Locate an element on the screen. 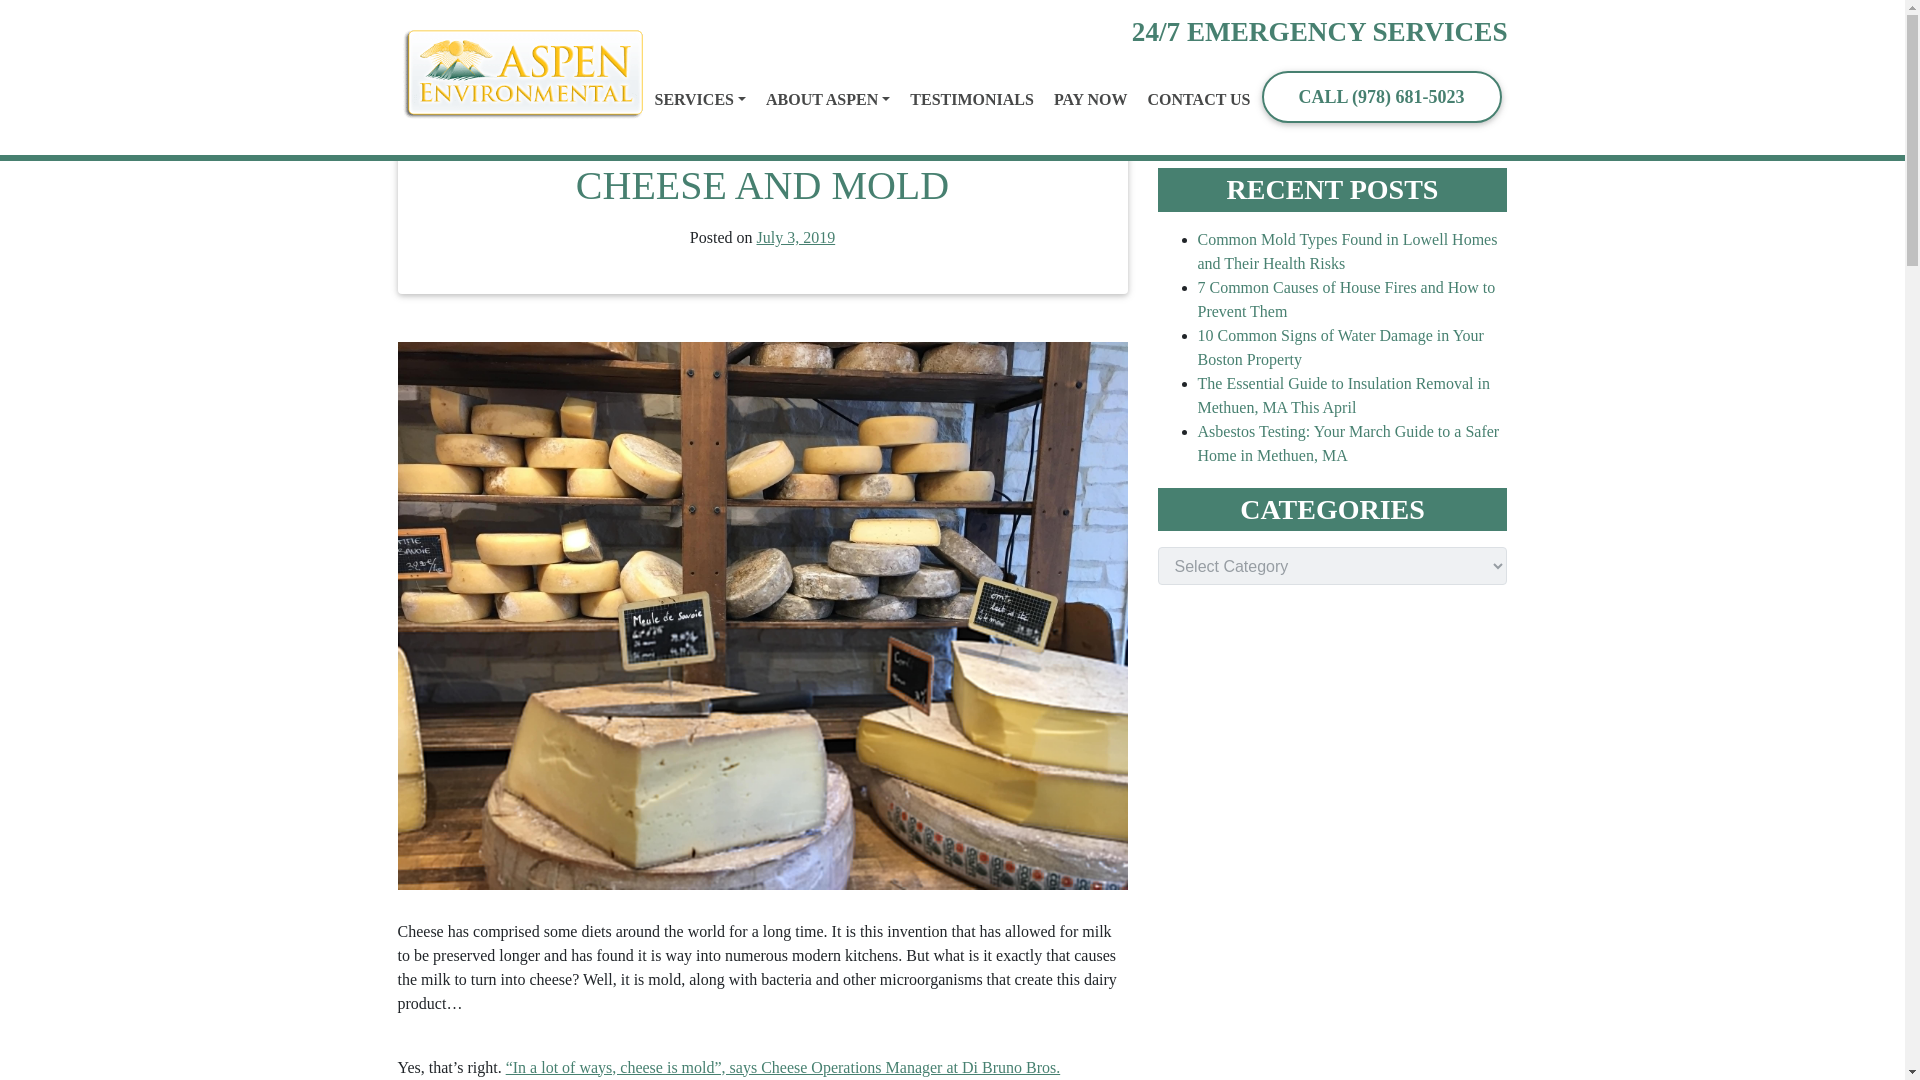  ABOUT ASPEN is located at coordinates (827, 100).